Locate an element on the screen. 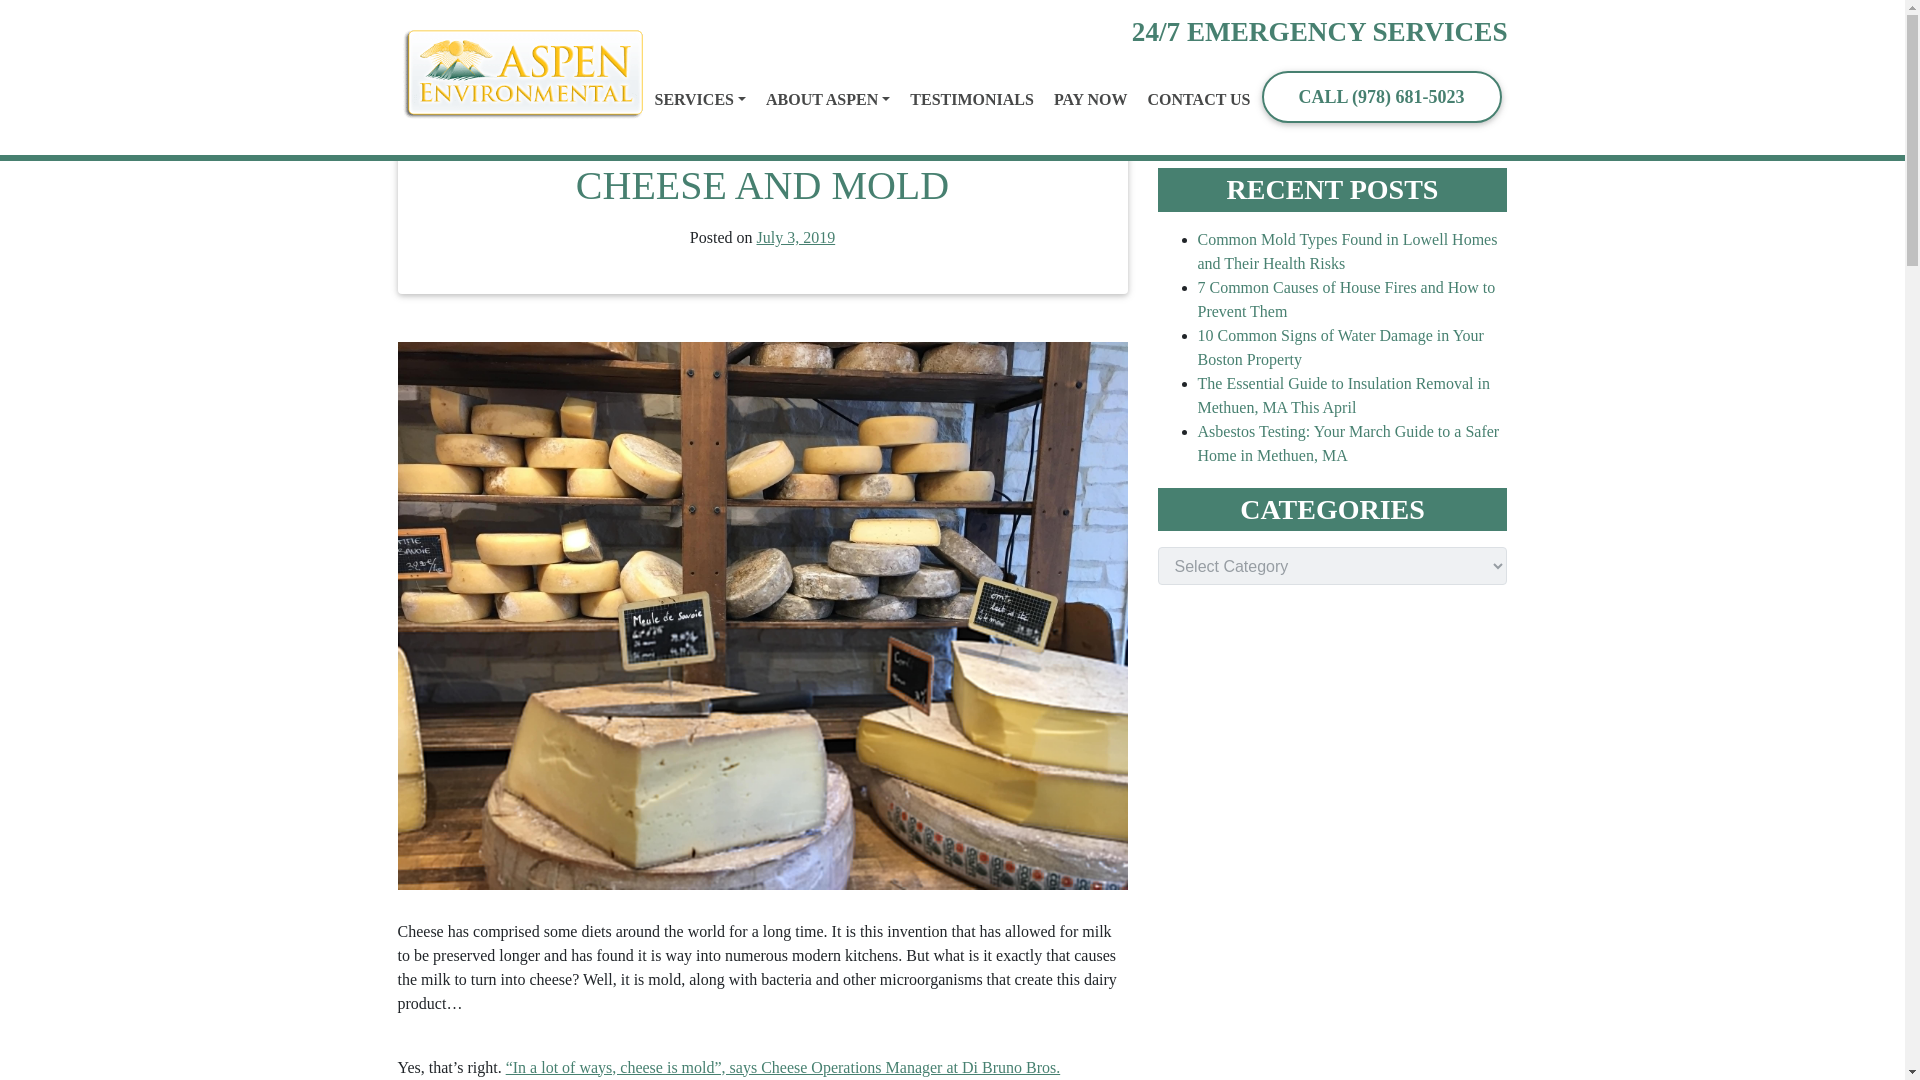  ABOUT ASPEN is located at coordinates (827, 100).